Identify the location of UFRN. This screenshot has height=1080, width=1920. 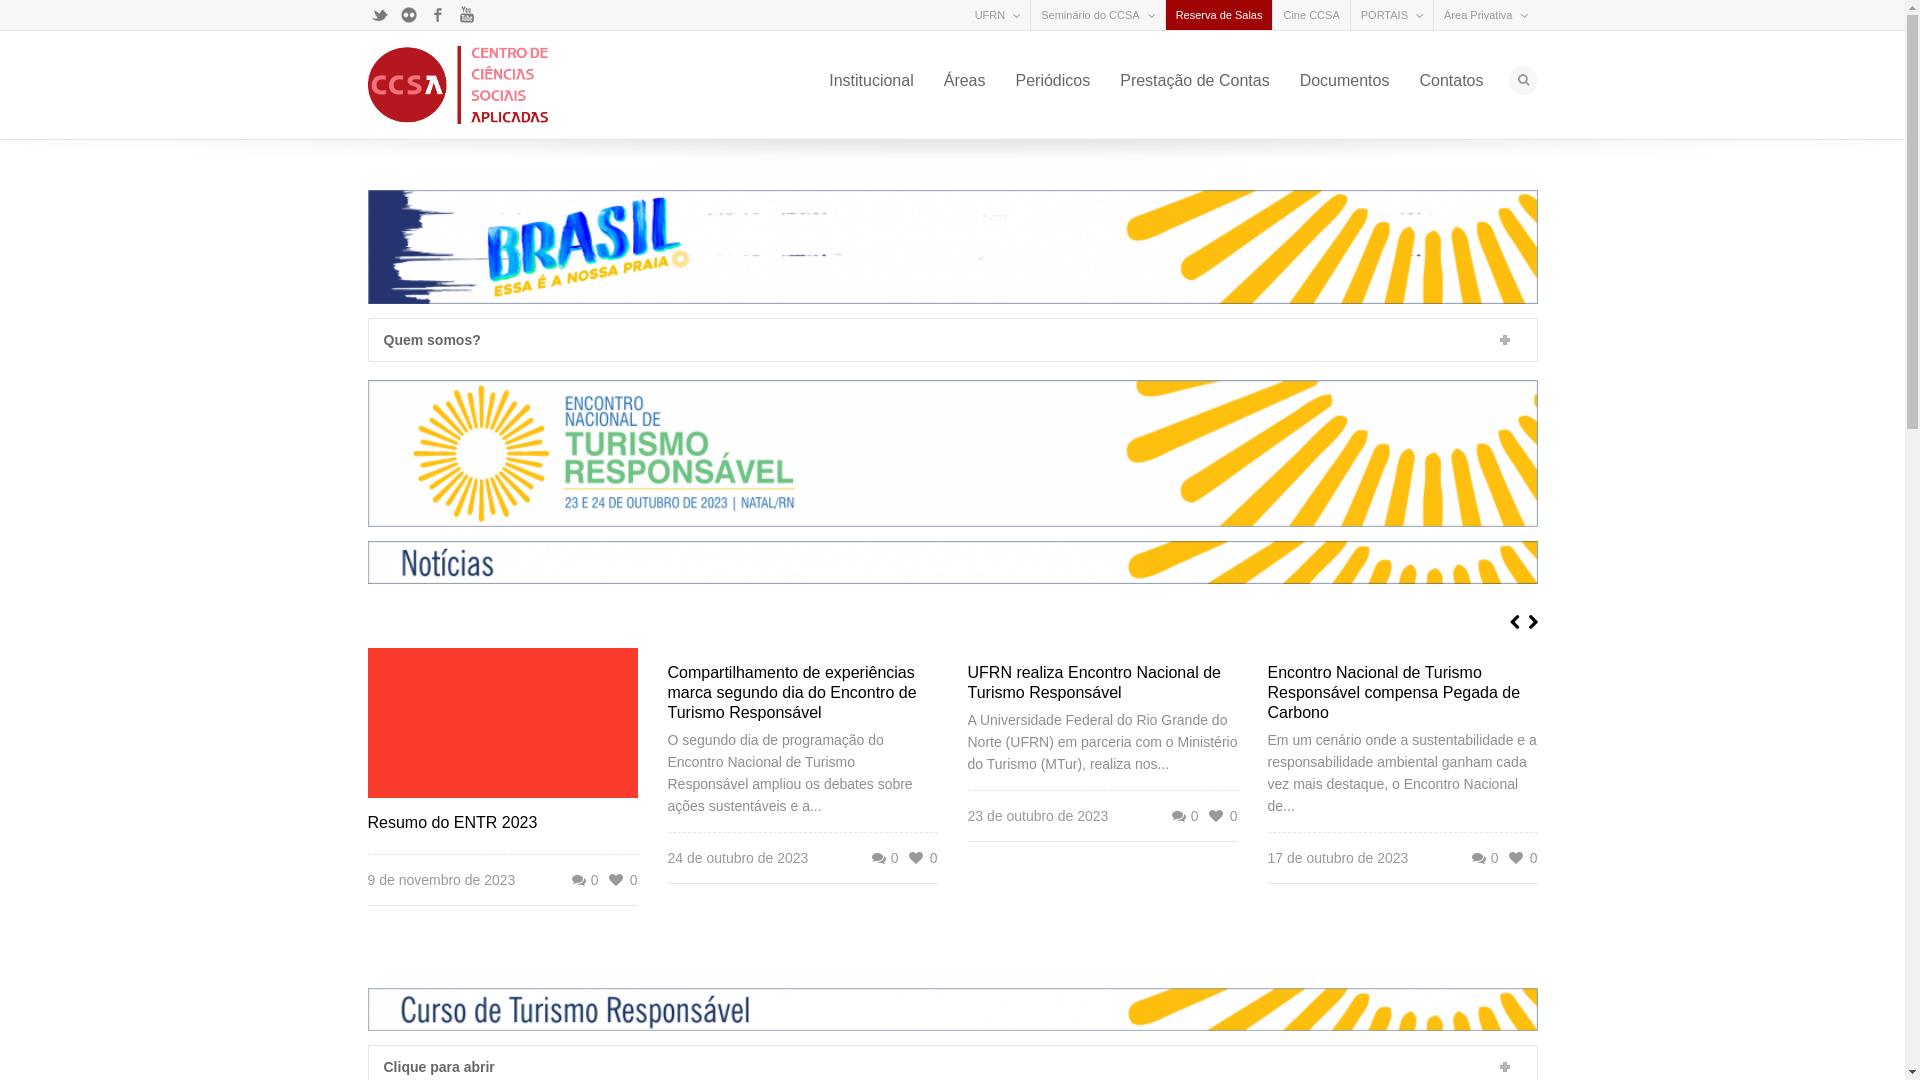
(990, 15).